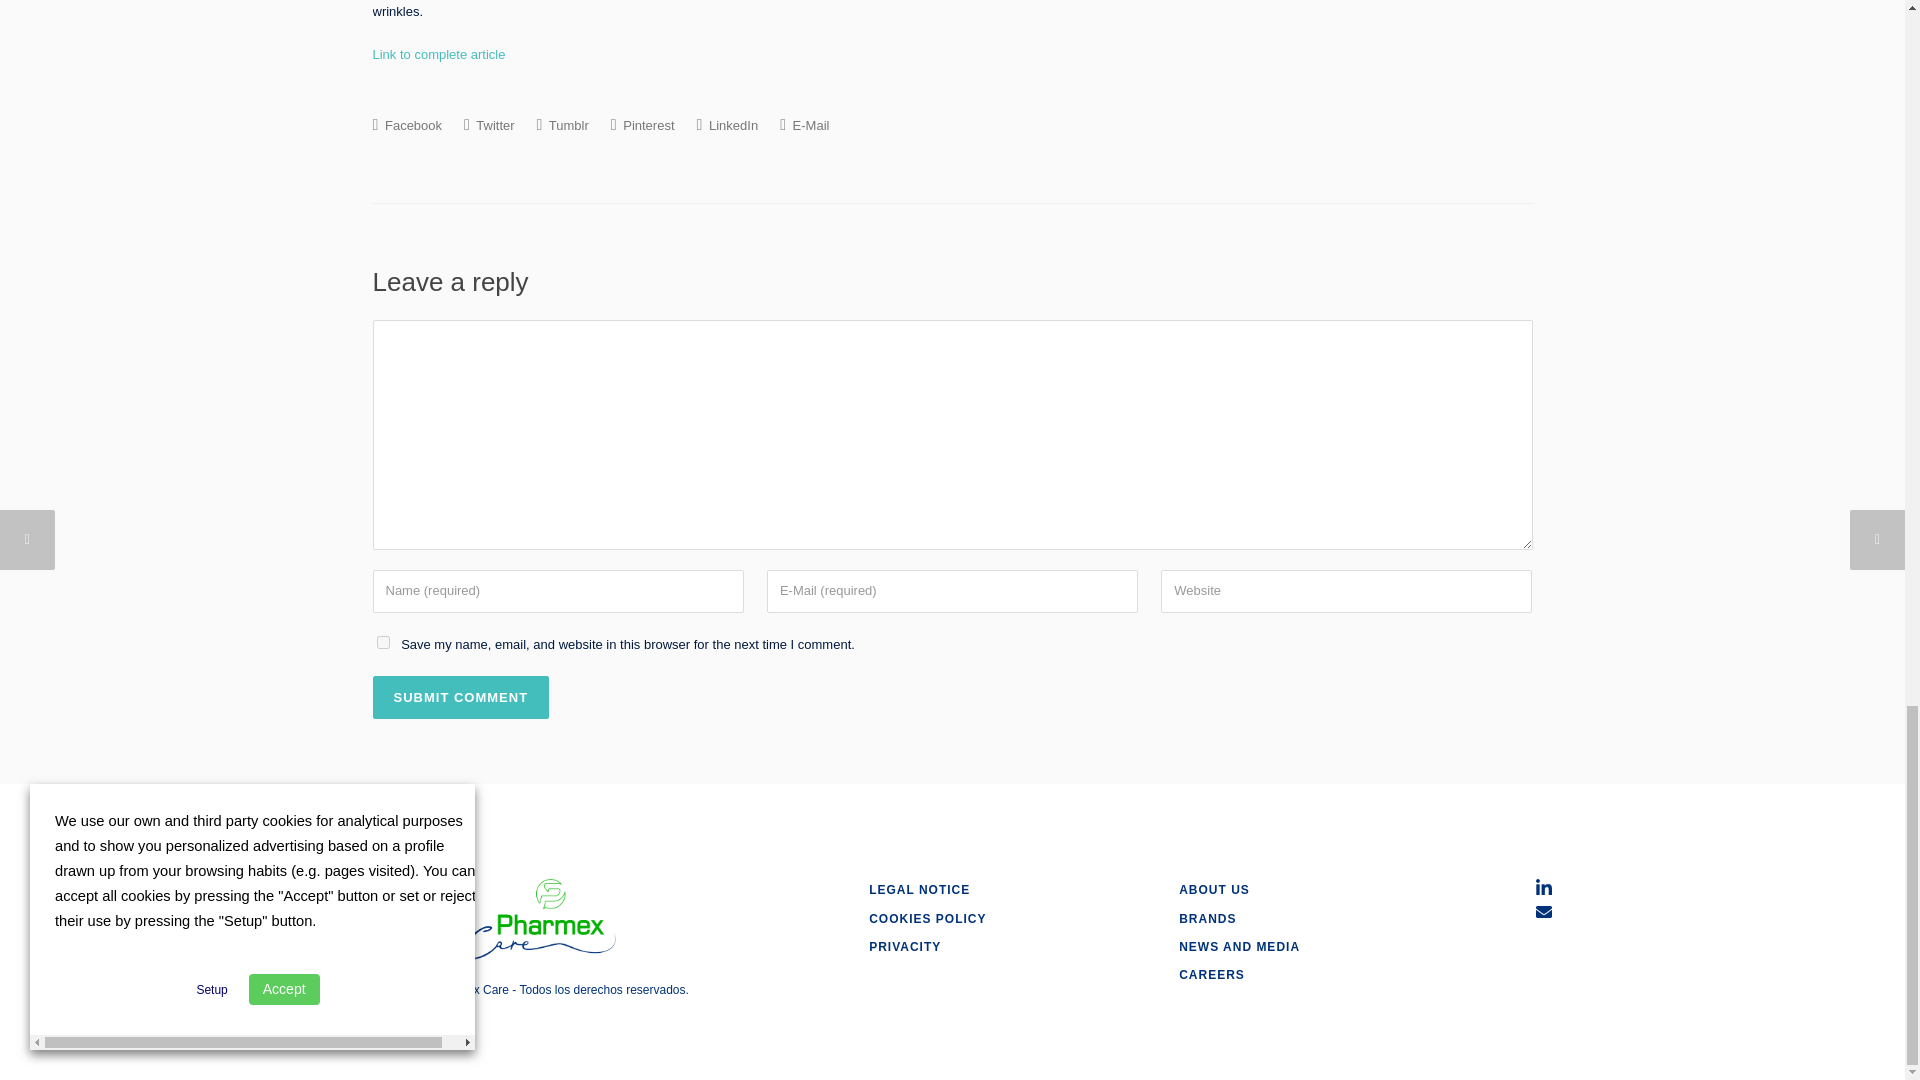  Describe the element at coordinates (727, 124) in the screenshot. I see `LinkedIn` at that location.